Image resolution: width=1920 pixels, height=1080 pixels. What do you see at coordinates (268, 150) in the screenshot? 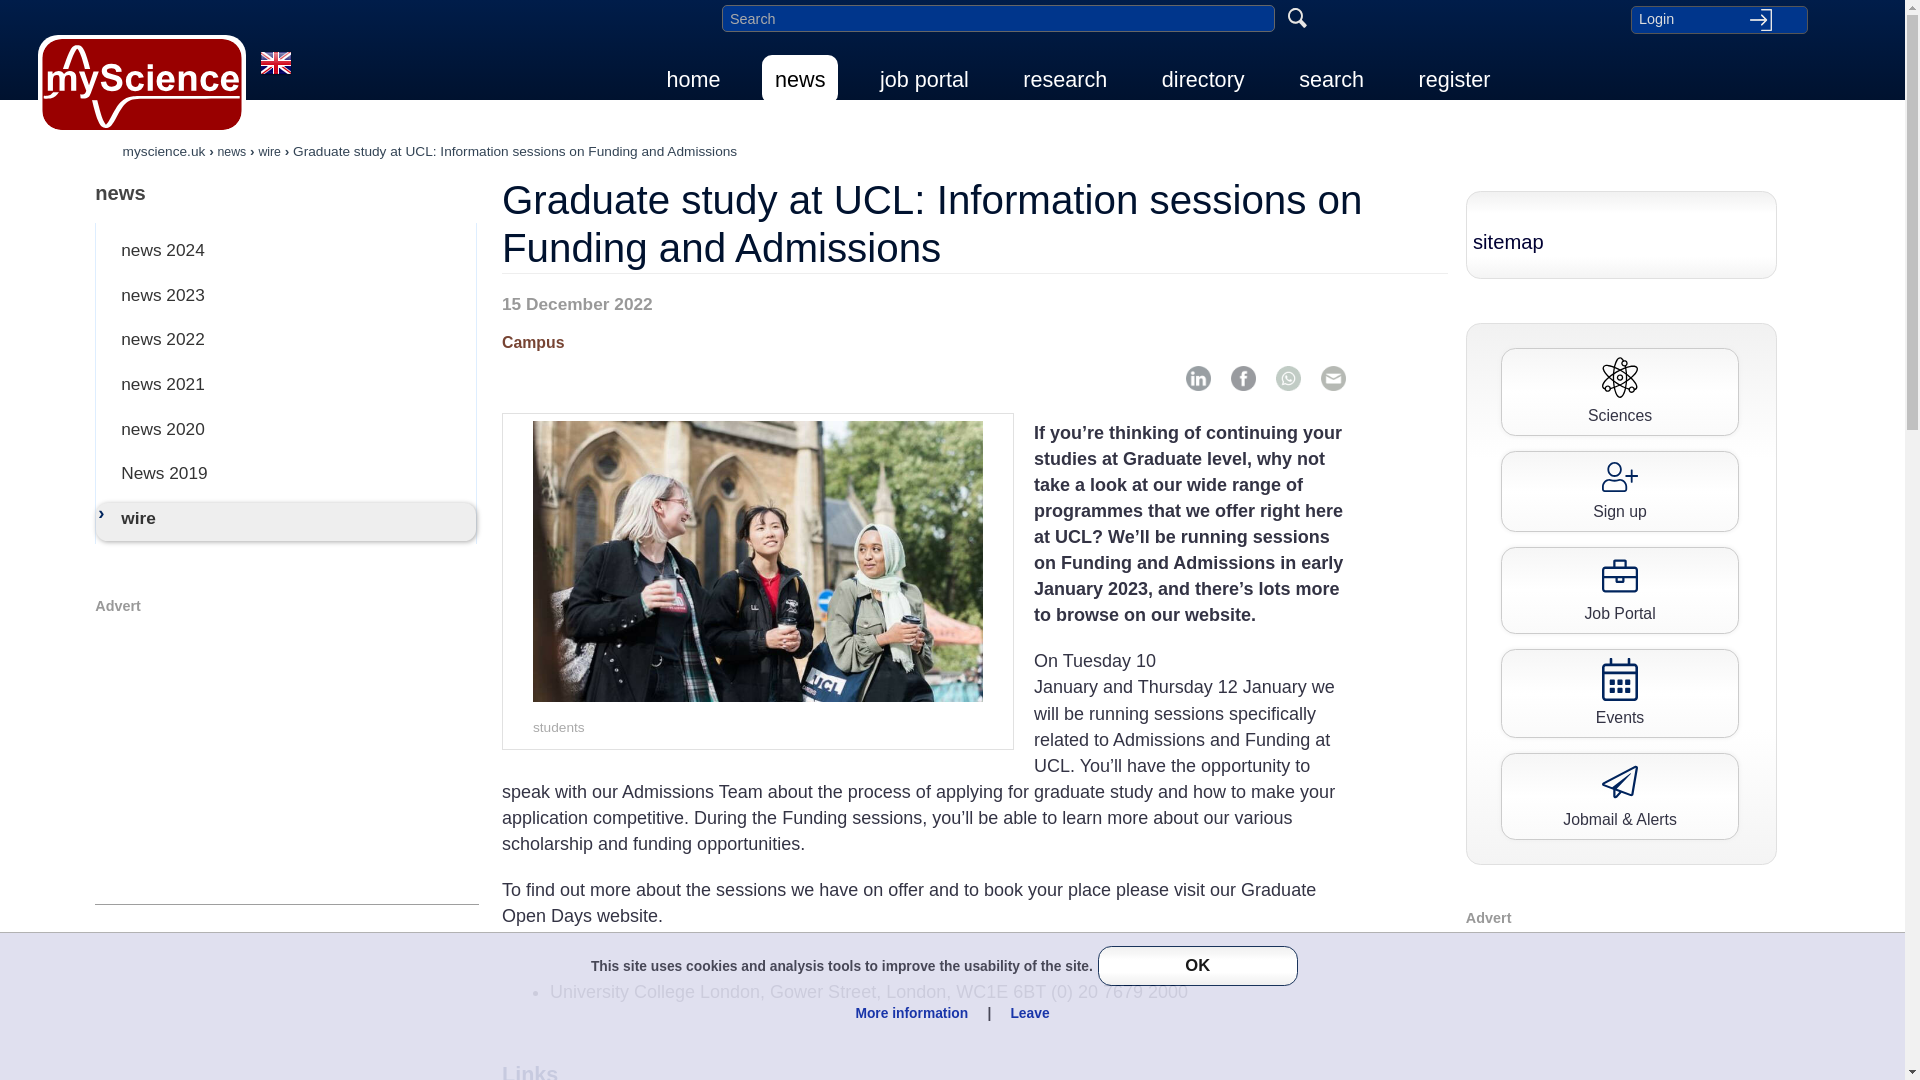
I see `wire` at bounding box center [268, 150].